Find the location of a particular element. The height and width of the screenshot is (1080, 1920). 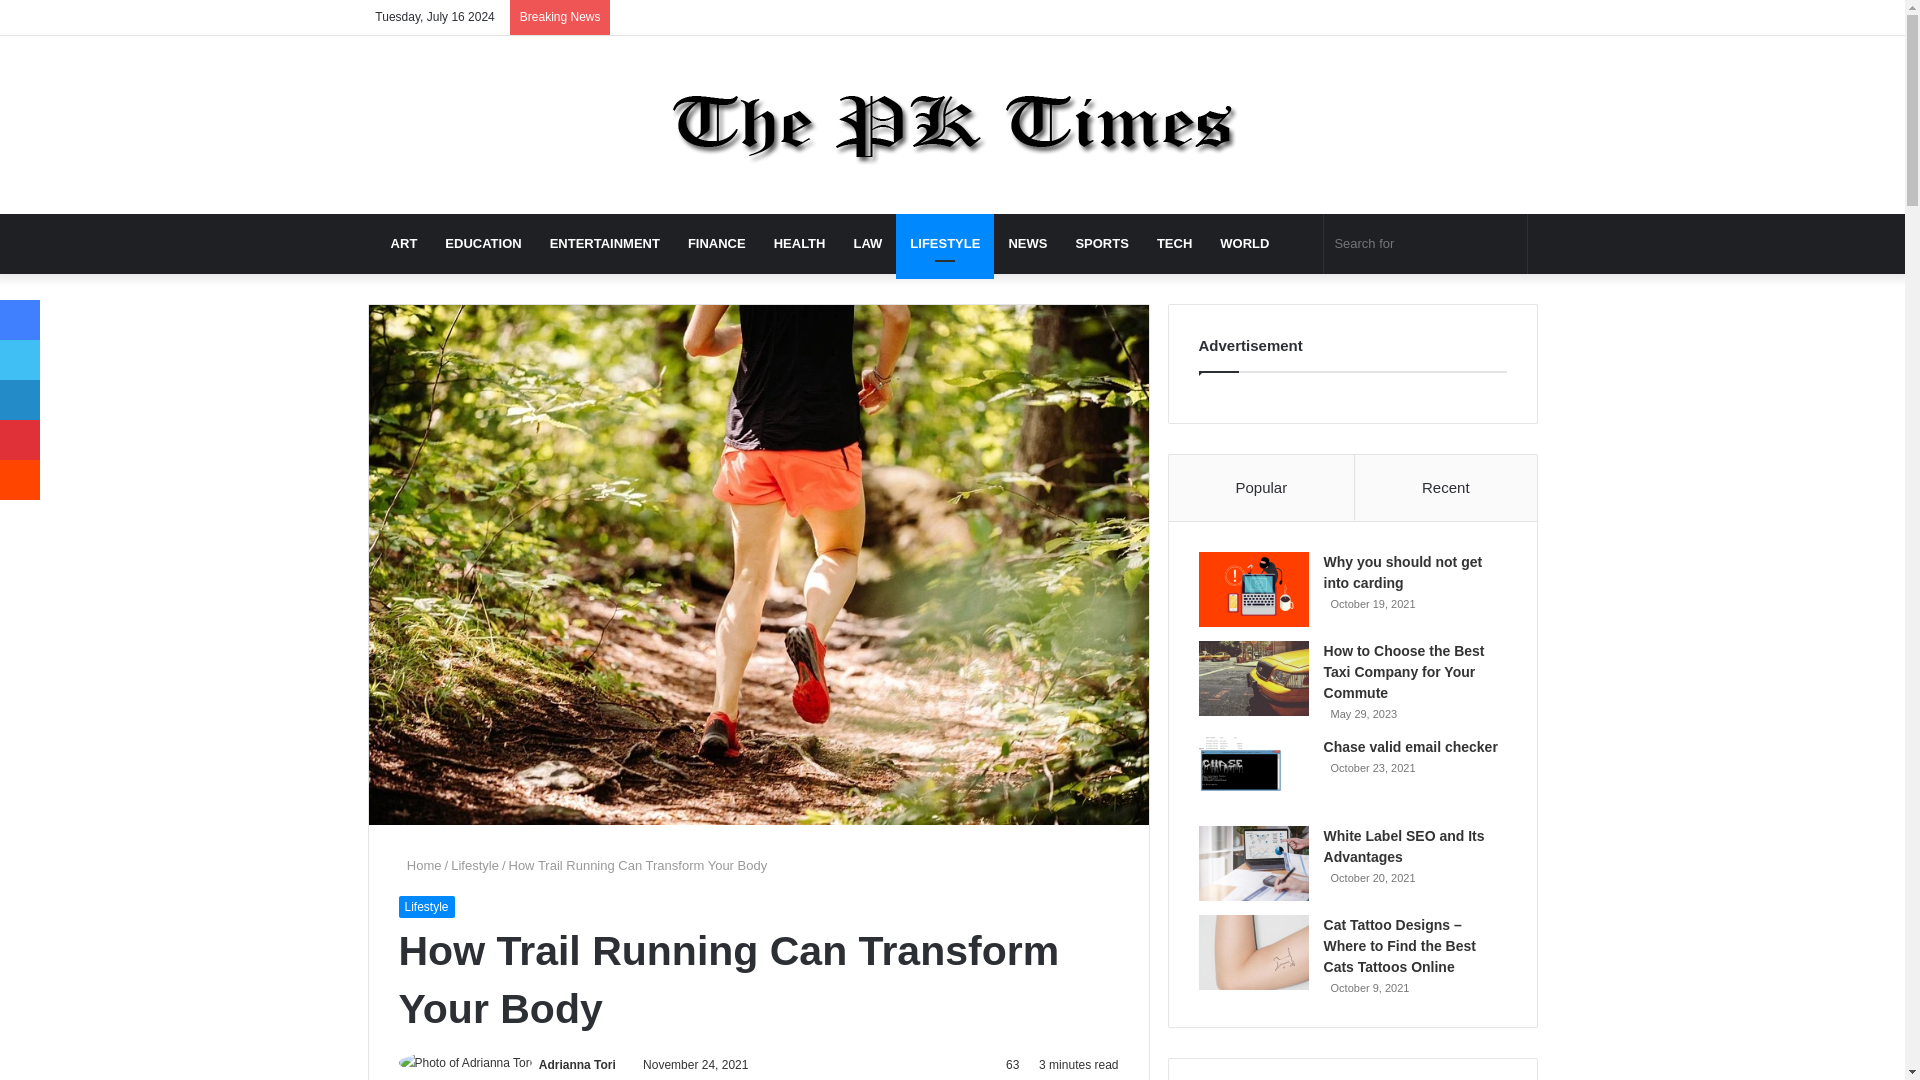

LIFESTYLE is located at coordinates (945, 244).